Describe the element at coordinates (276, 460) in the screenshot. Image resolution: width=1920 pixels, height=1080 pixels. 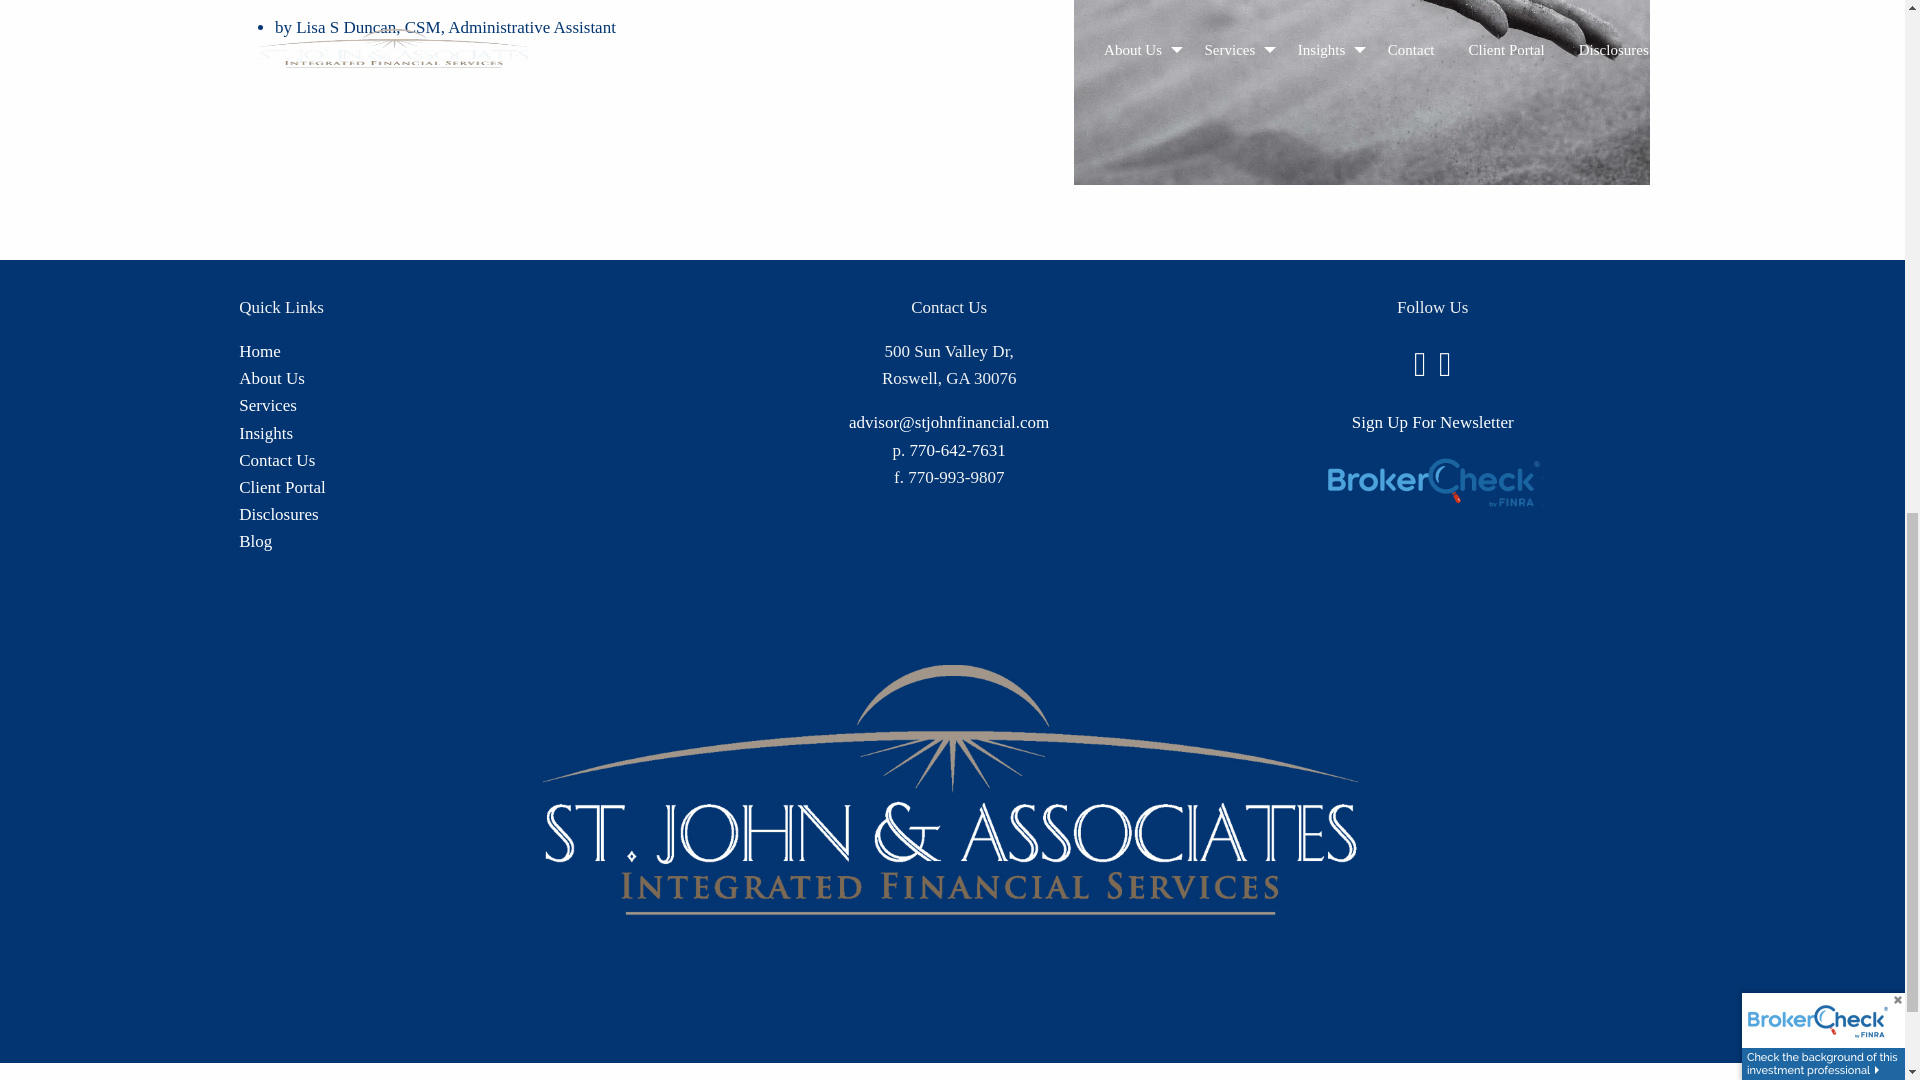
I see `Contact` at that location.